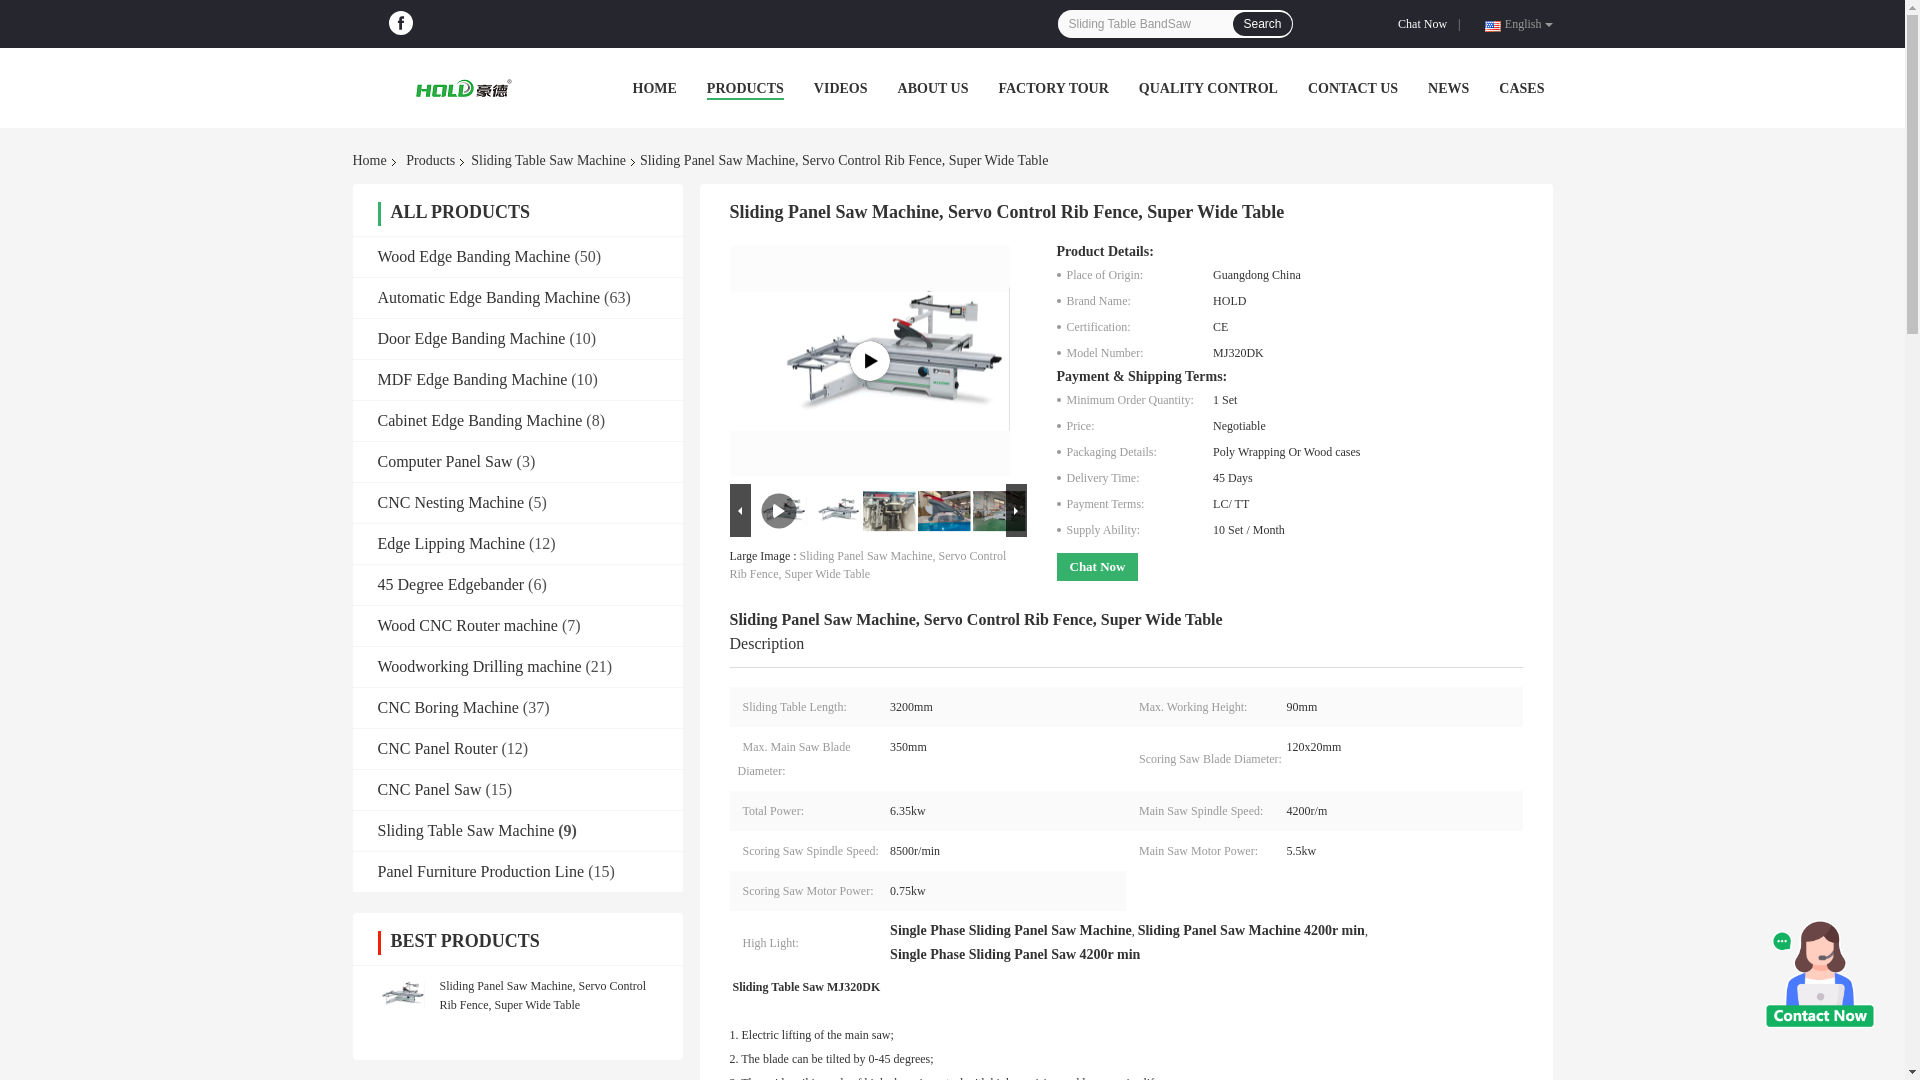 Image resolution: width=1920 pixels, height=1080 pixels. What do you see at coordinates (744, 88) in the screenshot?
I see `PRODUCTS` at bounding box center [744, 88].